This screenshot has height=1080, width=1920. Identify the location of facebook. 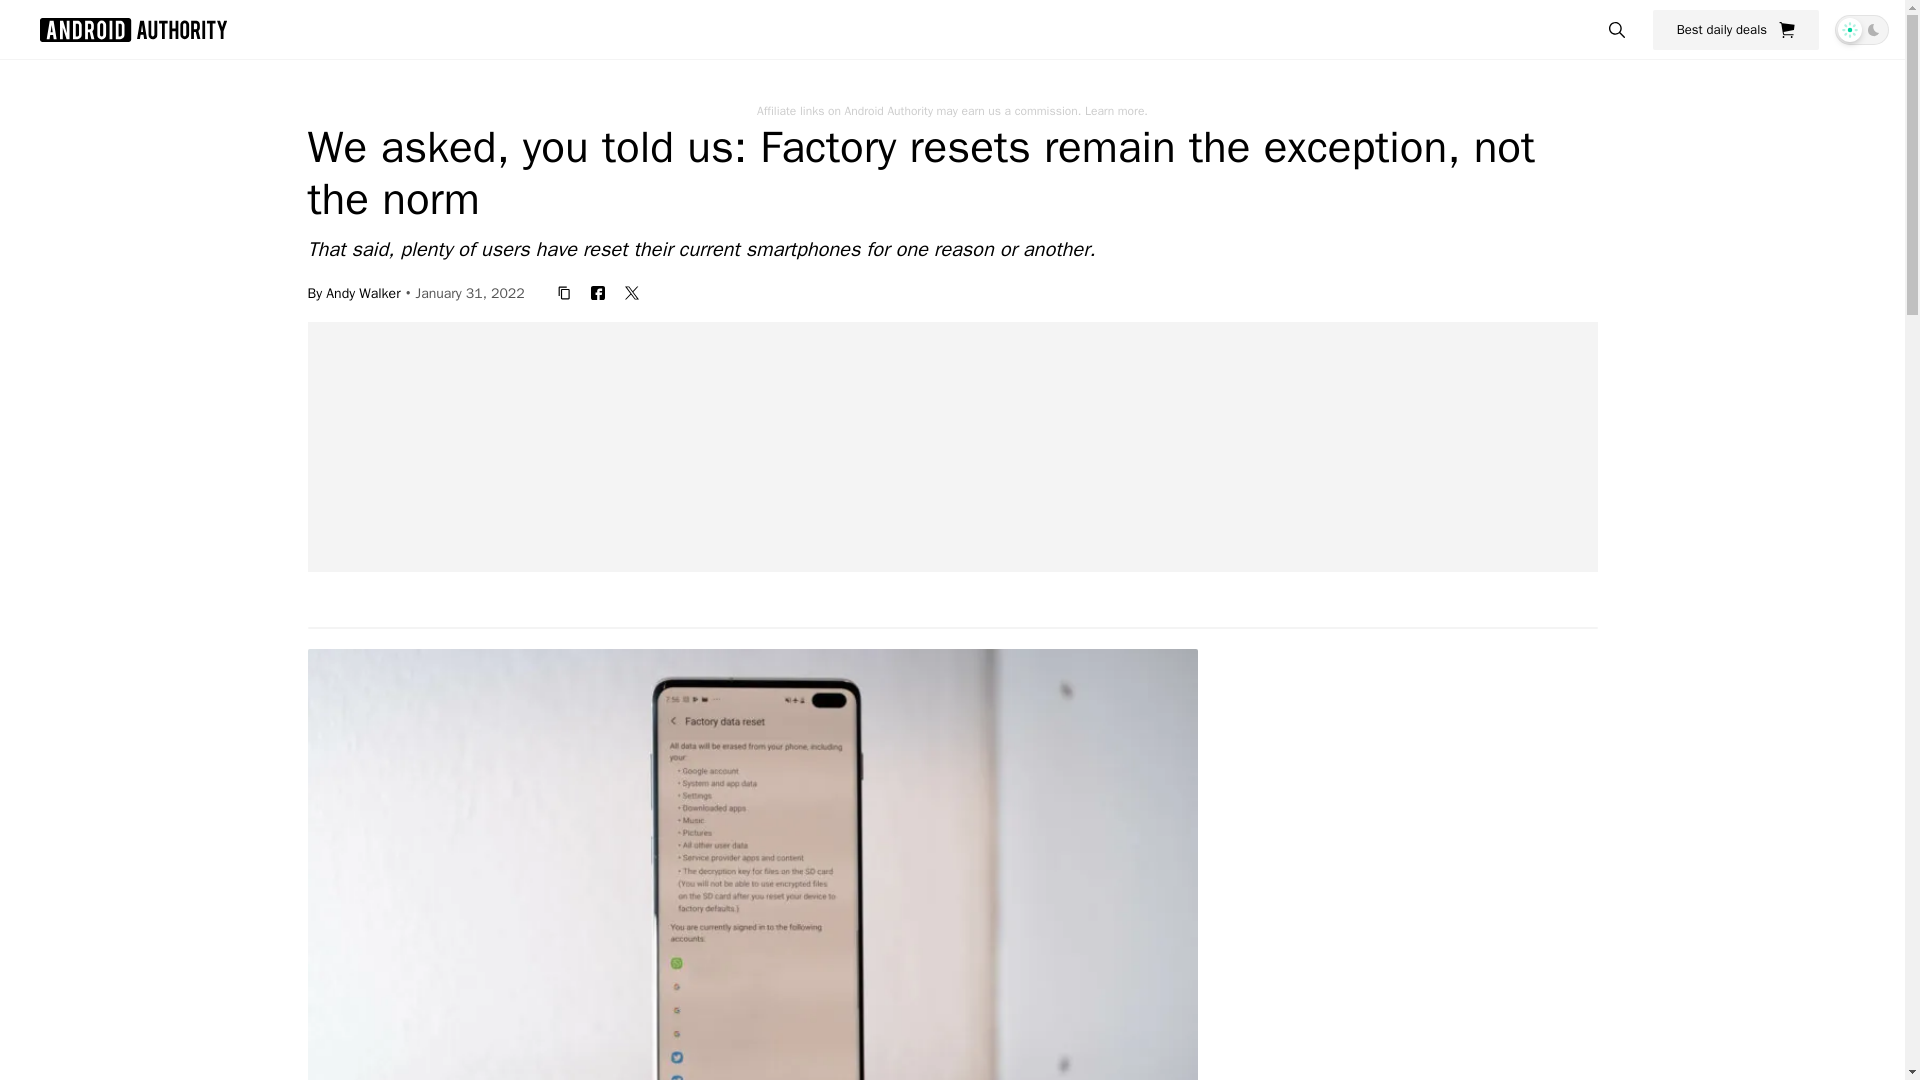
(598, 292).